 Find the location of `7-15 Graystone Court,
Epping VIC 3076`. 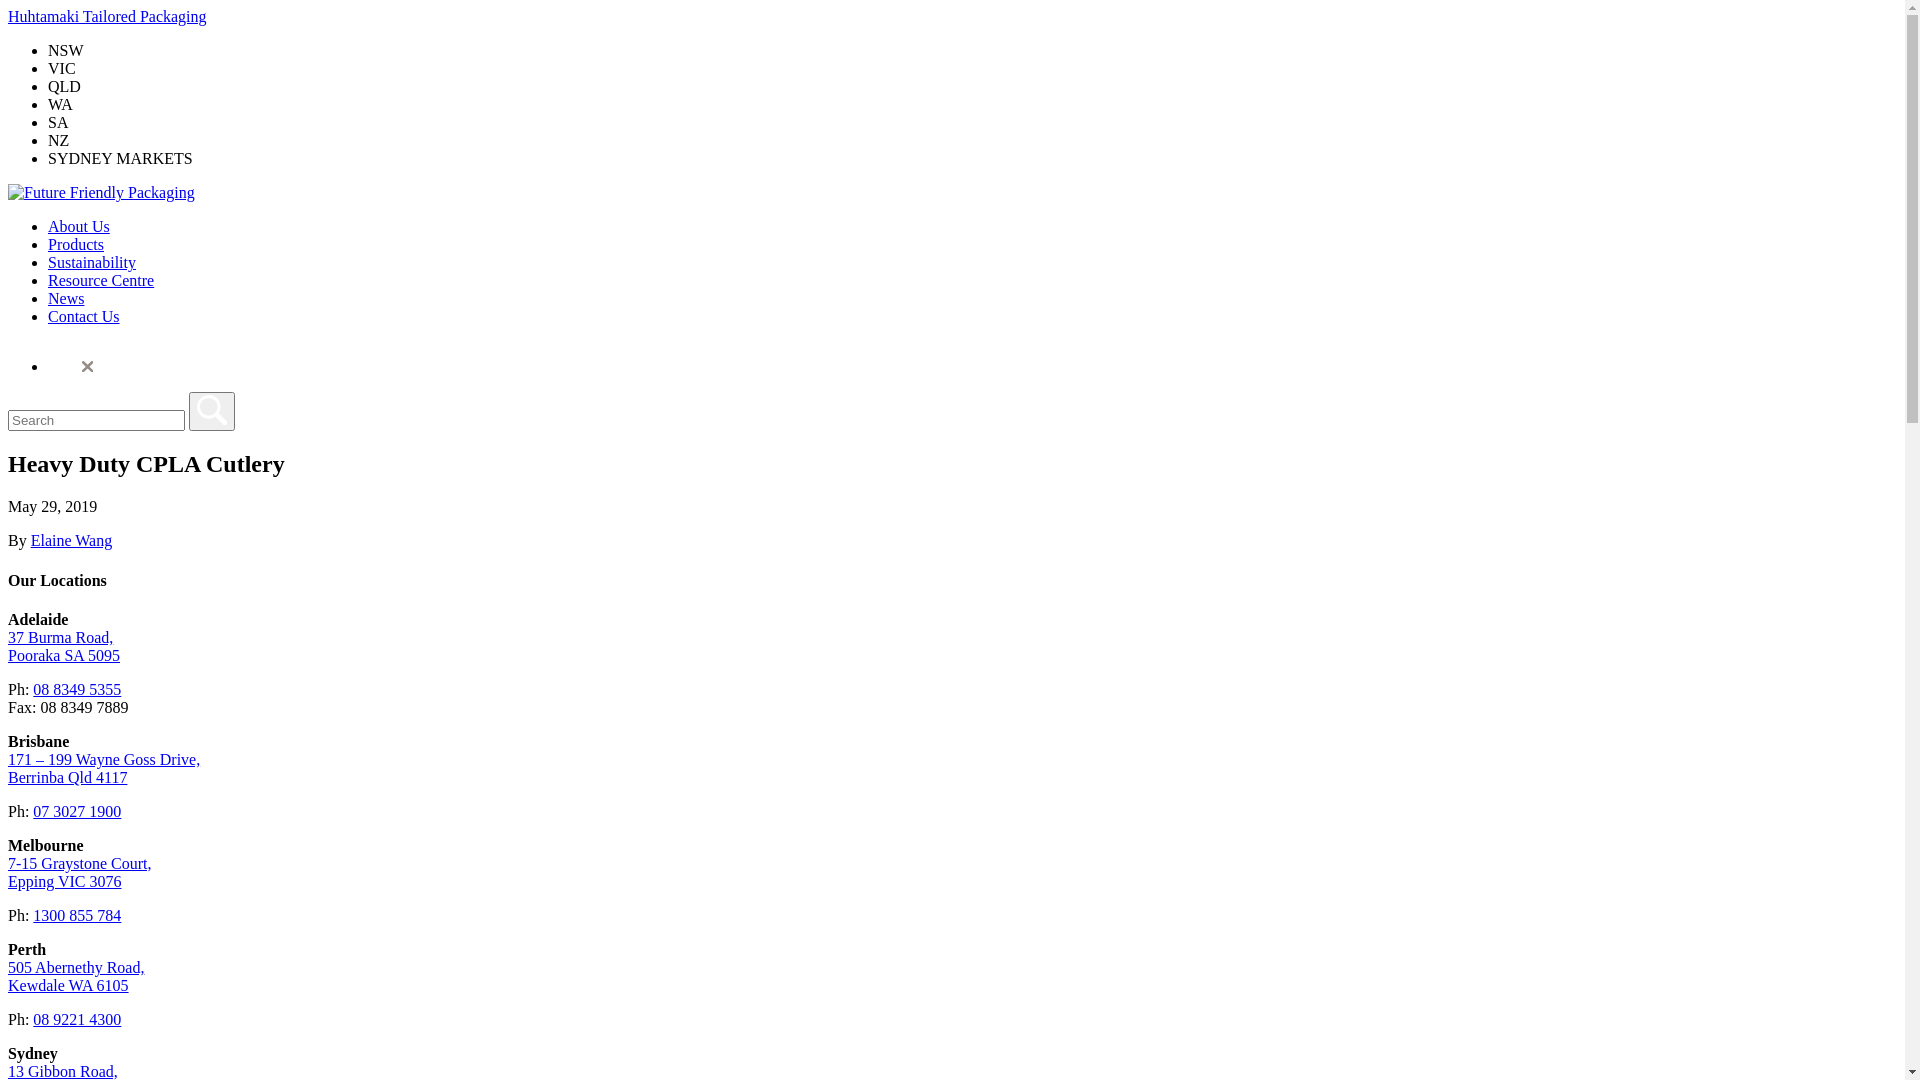

7-15 Graystone Court,
Epping VIC 3076 is located at coordinates (80, 872).